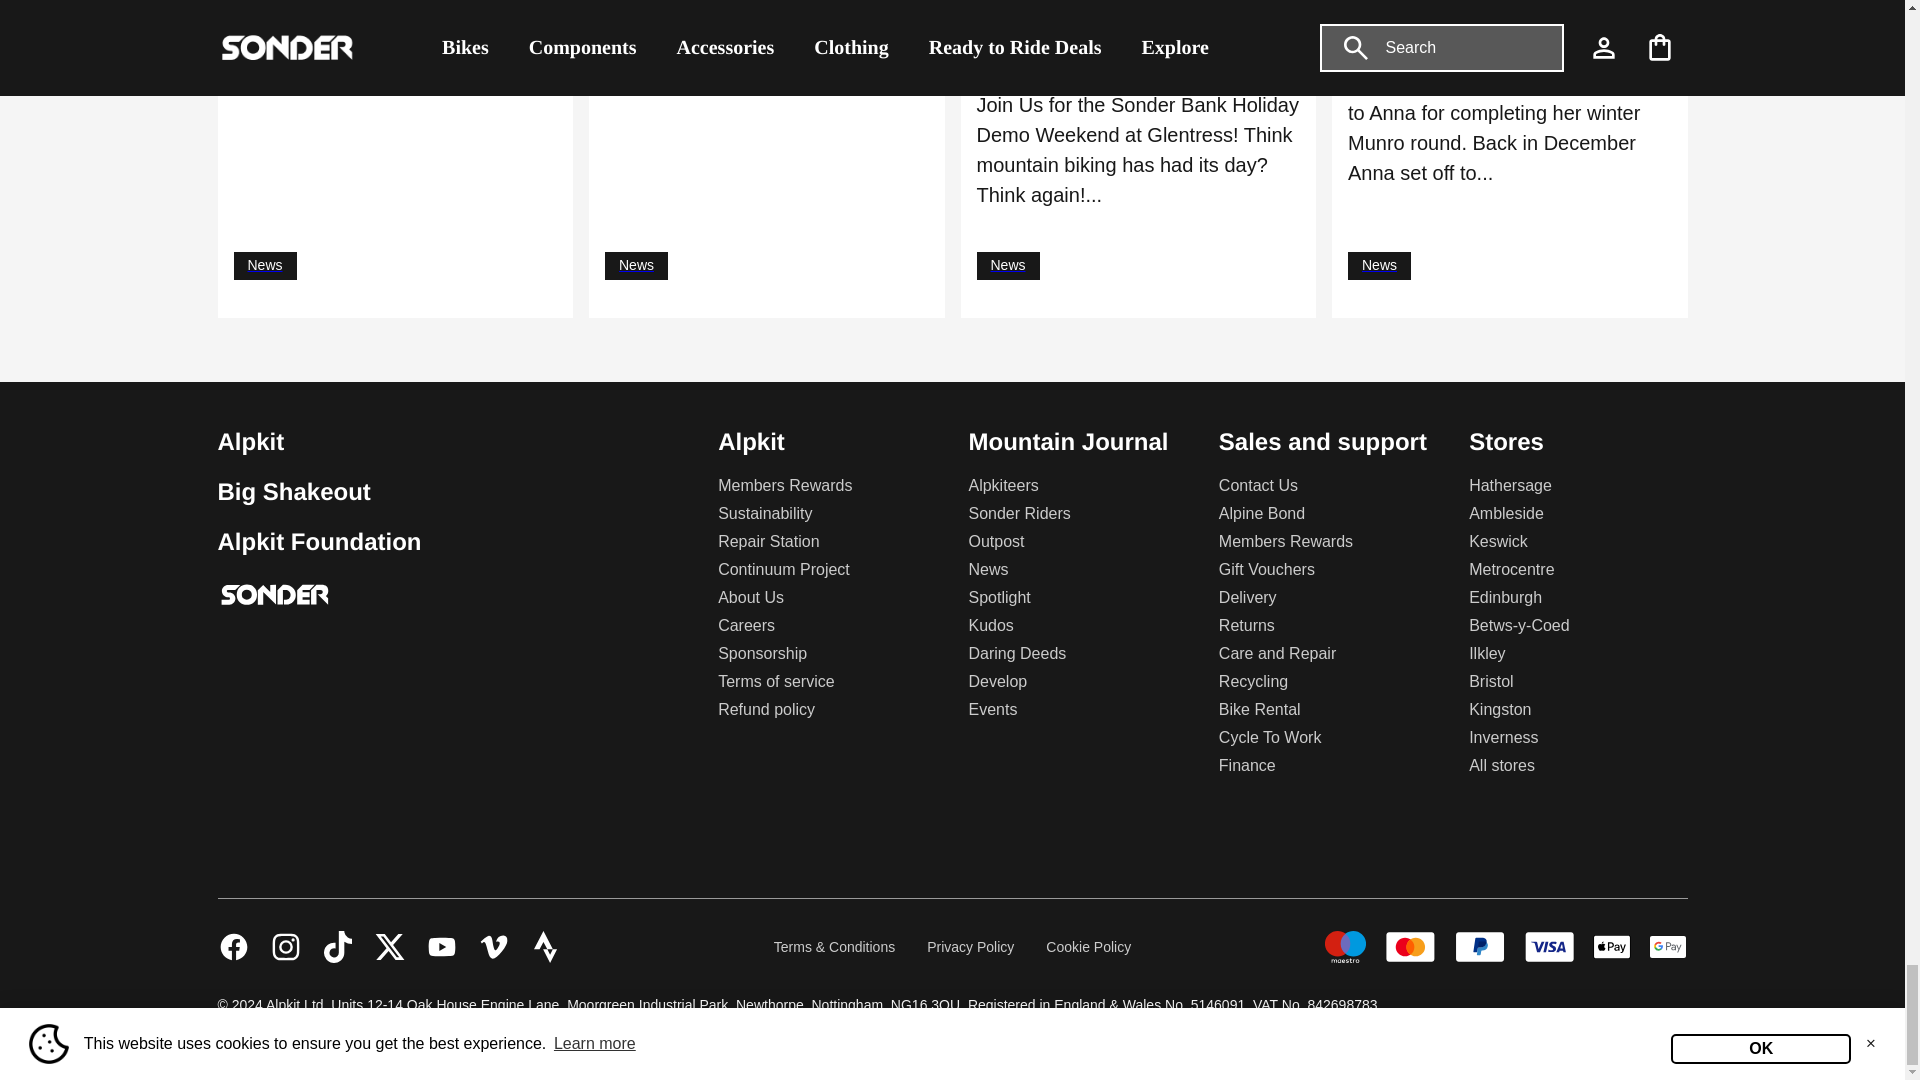  Describe the element at coordinates (390, 946) in the screenshot. I see `Alpkit - X` at that location.